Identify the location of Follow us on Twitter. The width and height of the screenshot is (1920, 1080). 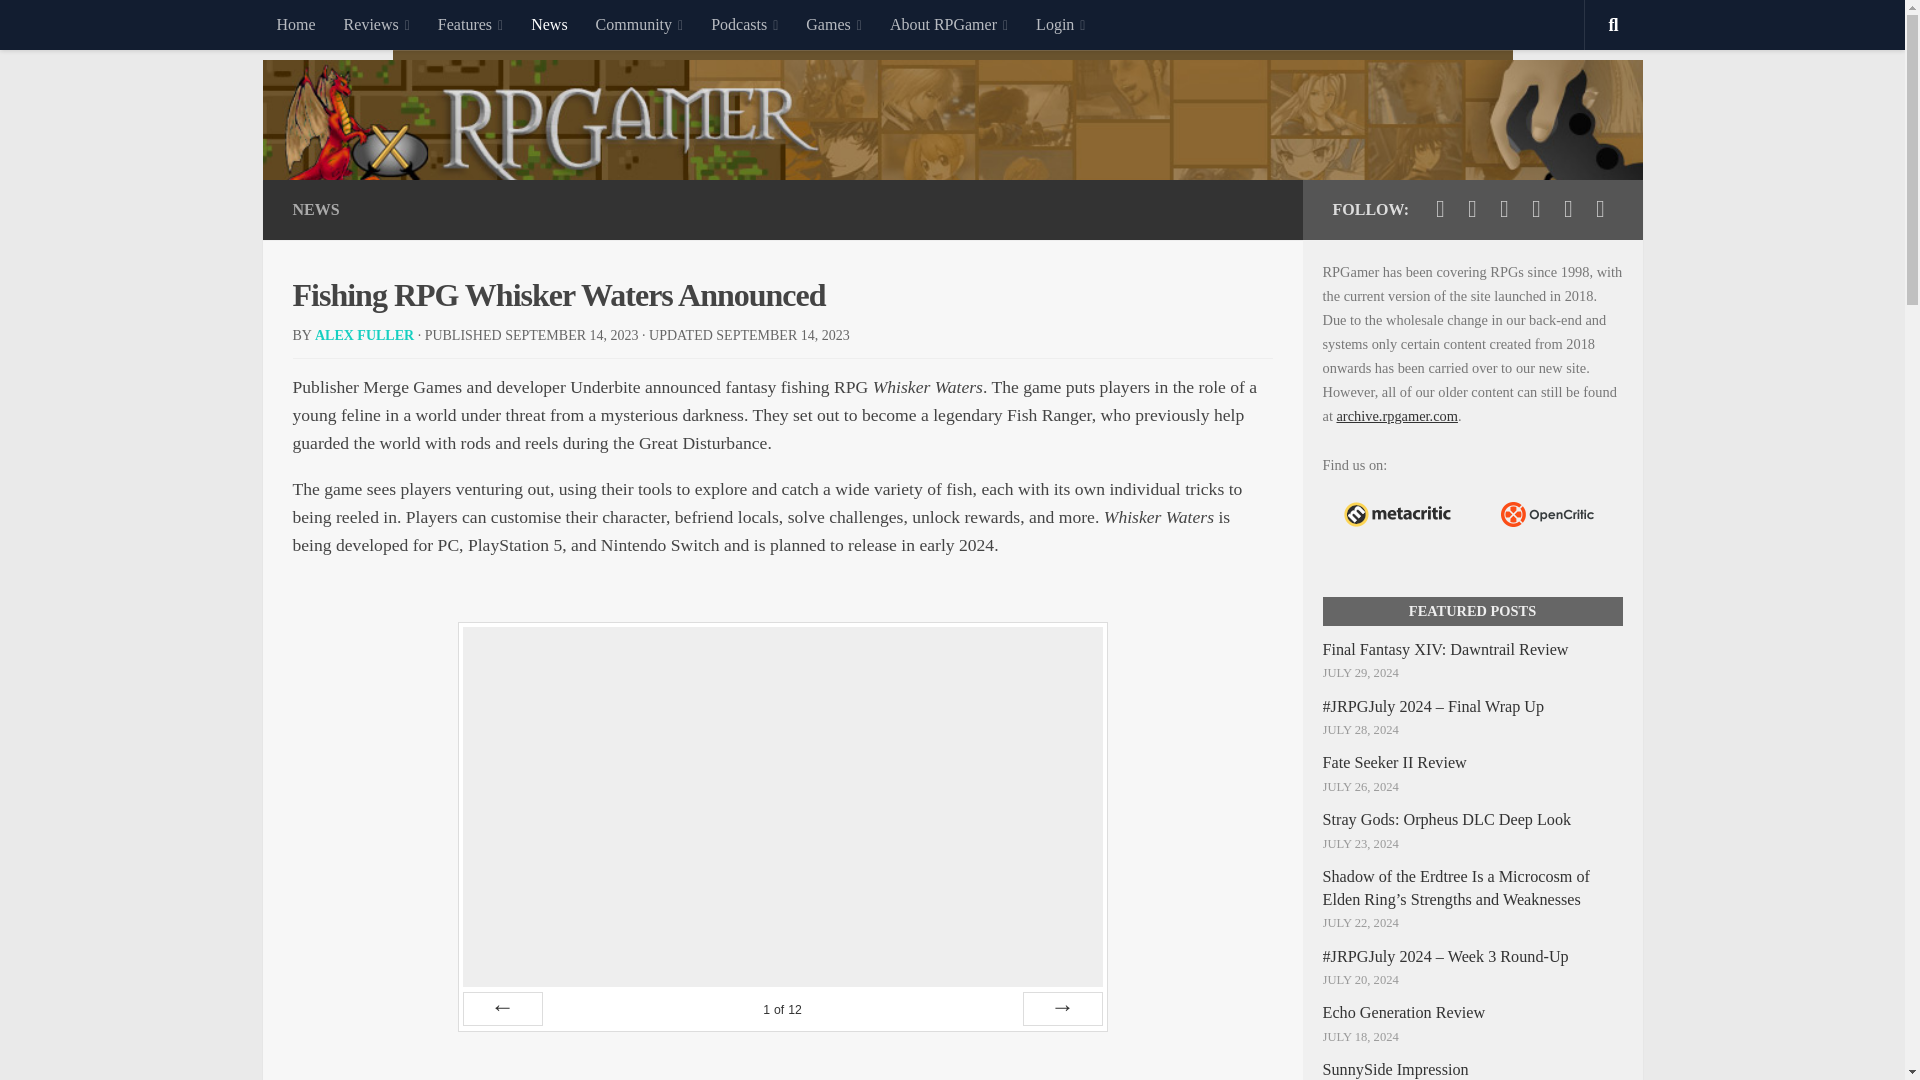
(1440, 208).